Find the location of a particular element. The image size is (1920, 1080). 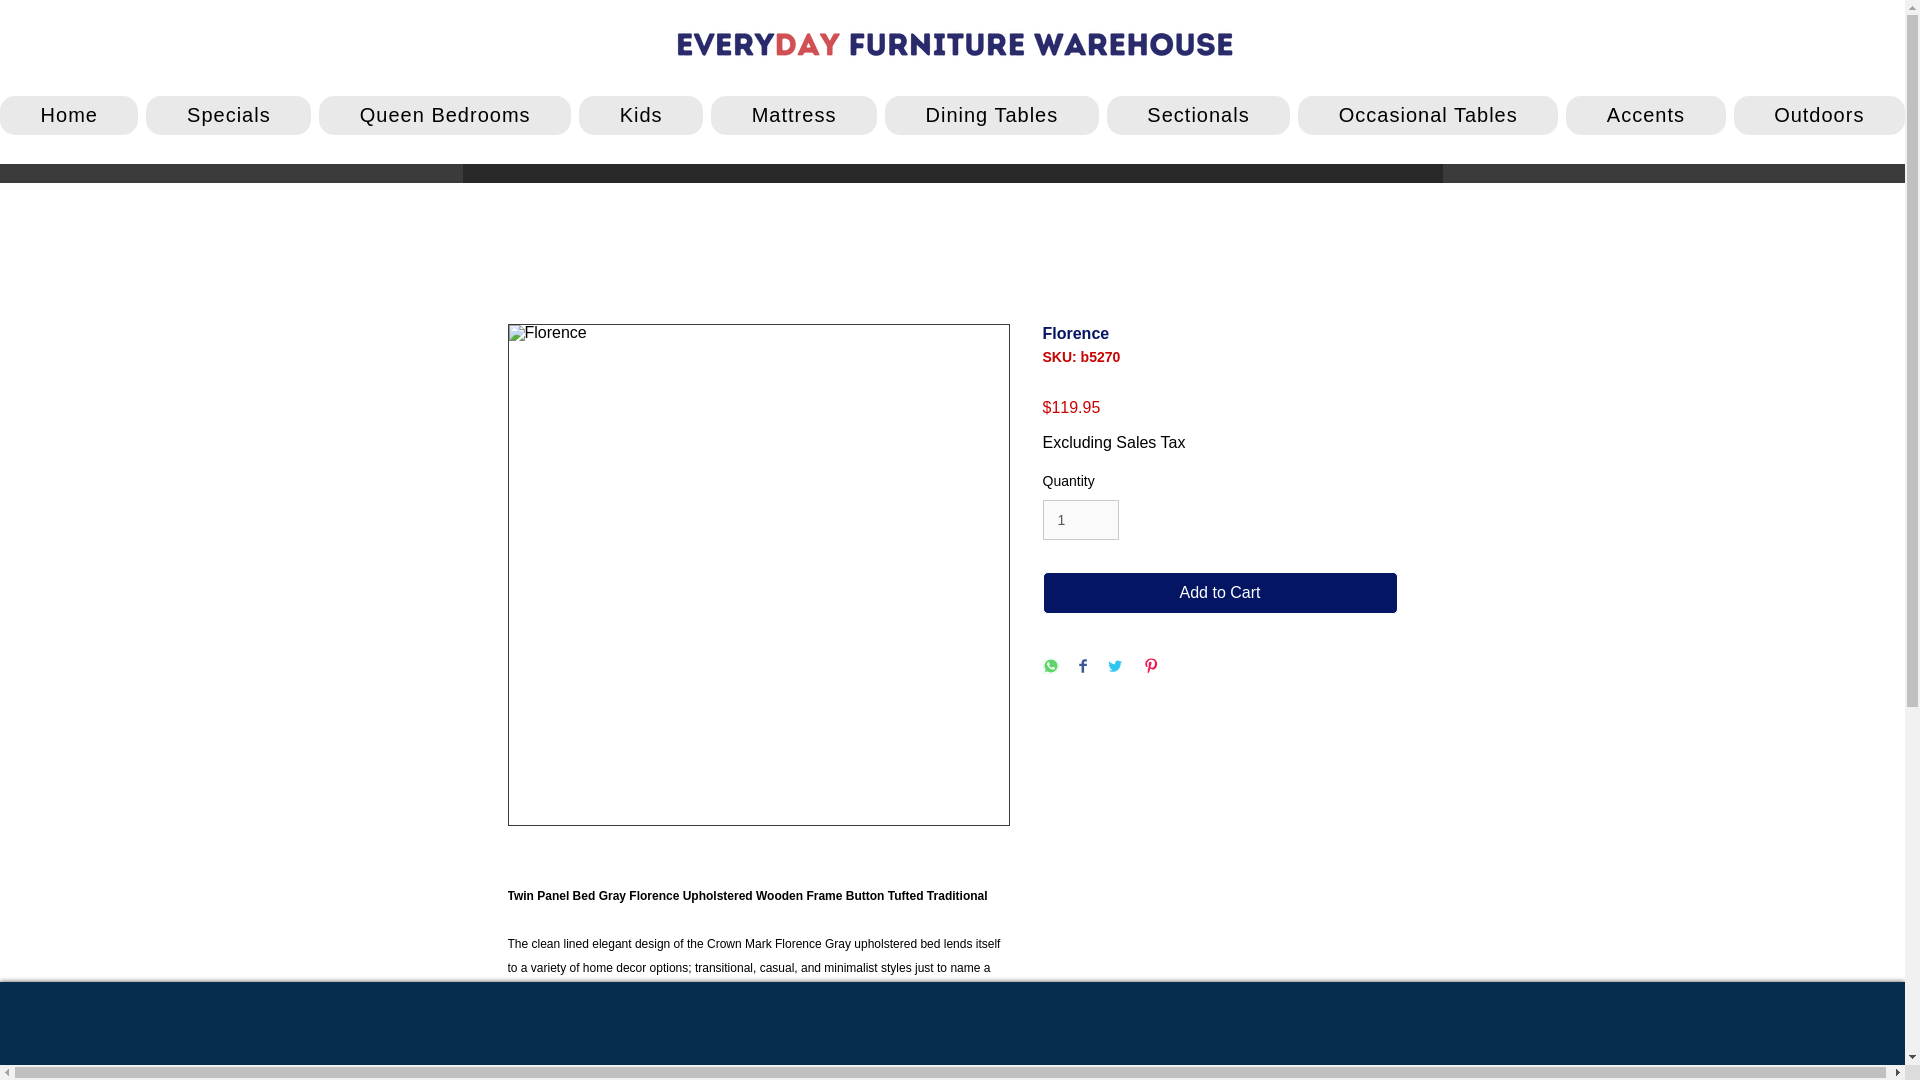

Add to Cart is located at coordinates (1220, 593).